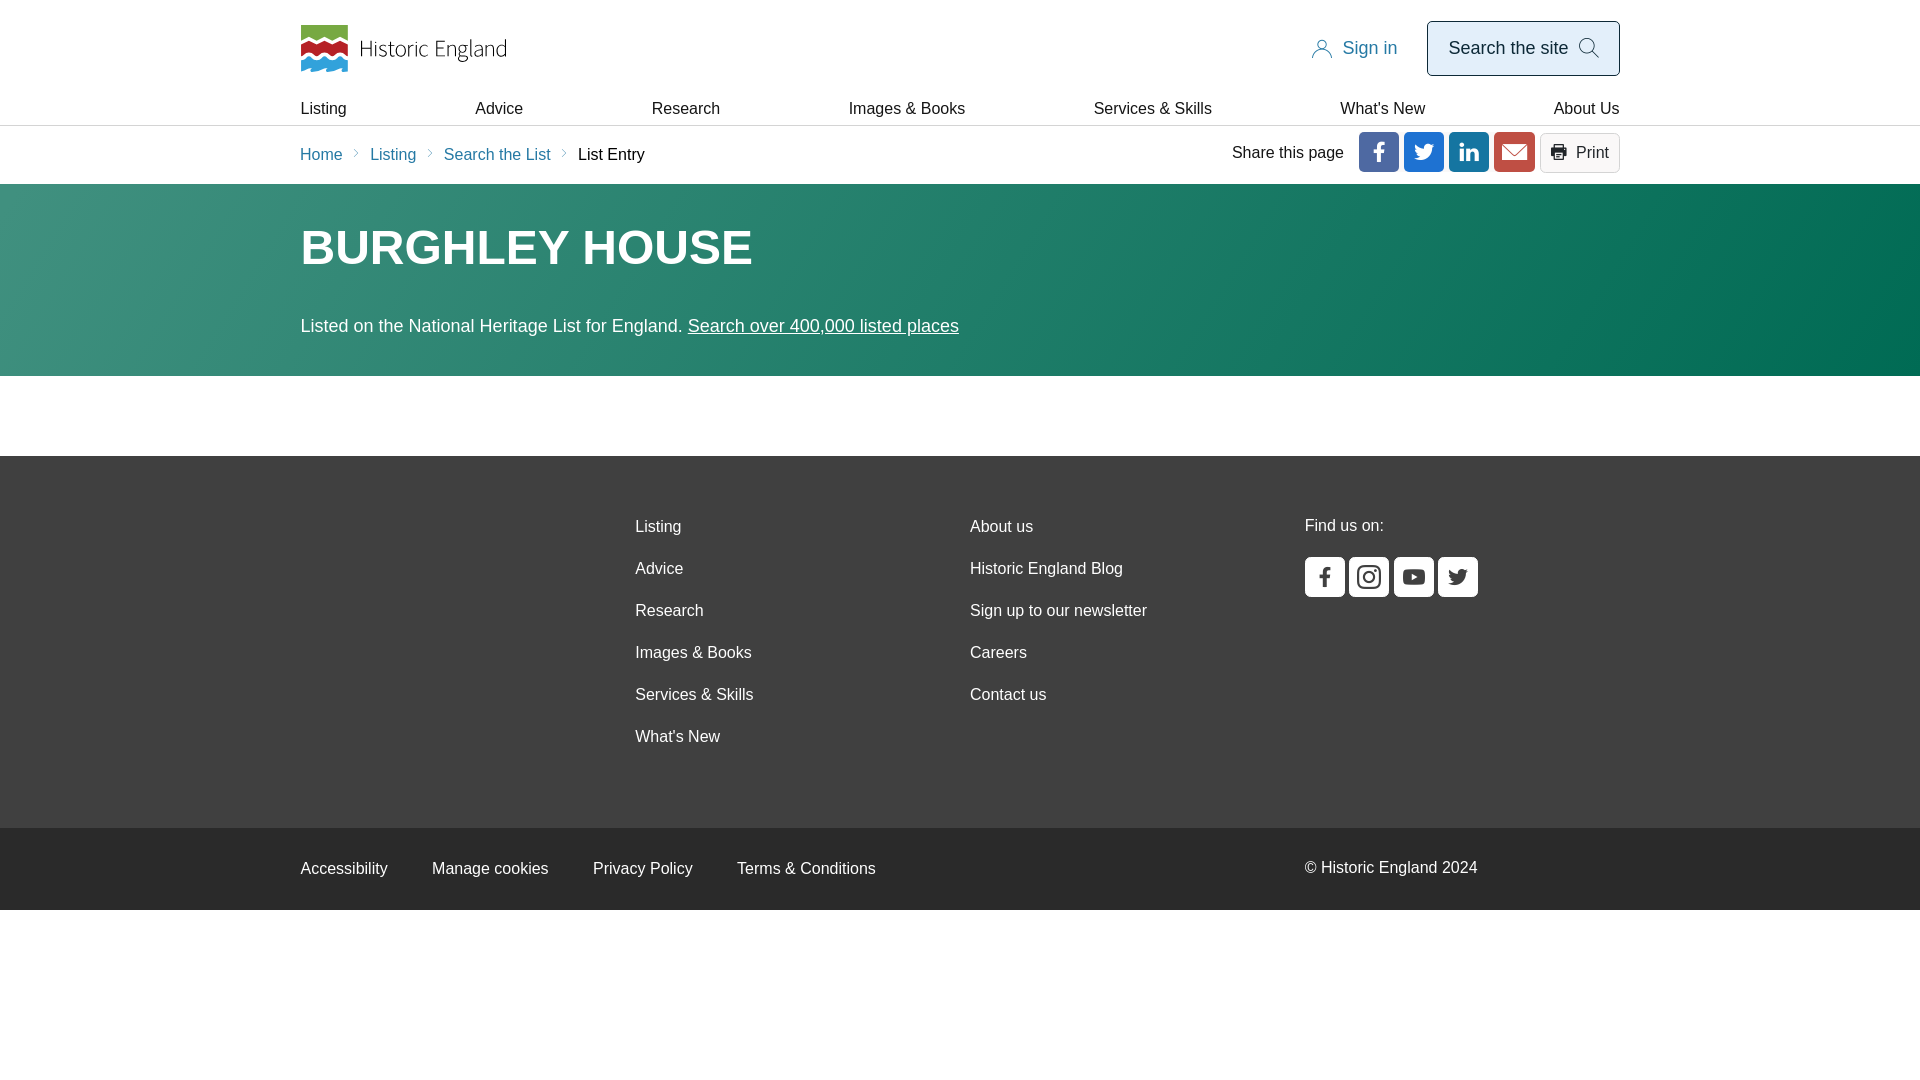 The image size is (1920, 1080). Describe the element at coordinates (1423, 151) in the screenshot. I see `Share this page on Twitter` at that location.